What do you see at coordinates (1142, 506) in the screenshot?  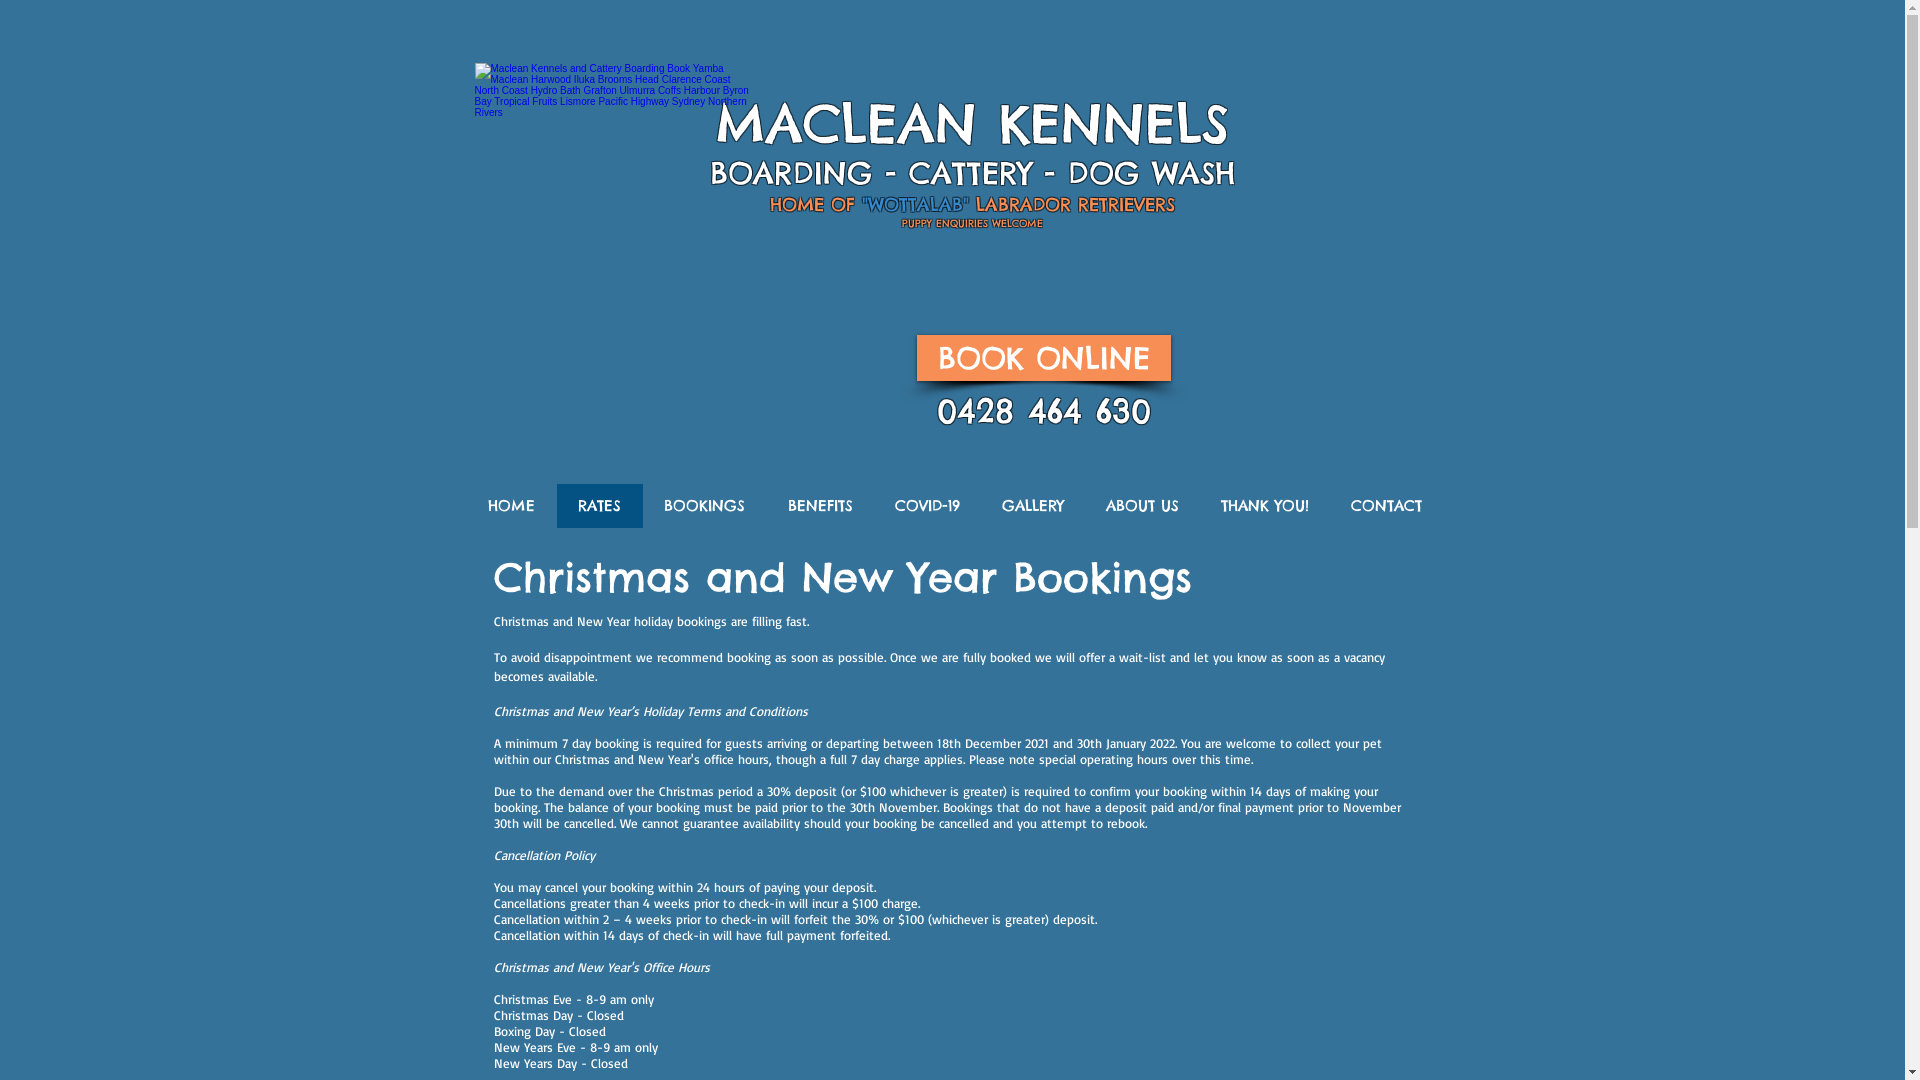 I see `ABOUT US` at bounding box center [1142, 506].